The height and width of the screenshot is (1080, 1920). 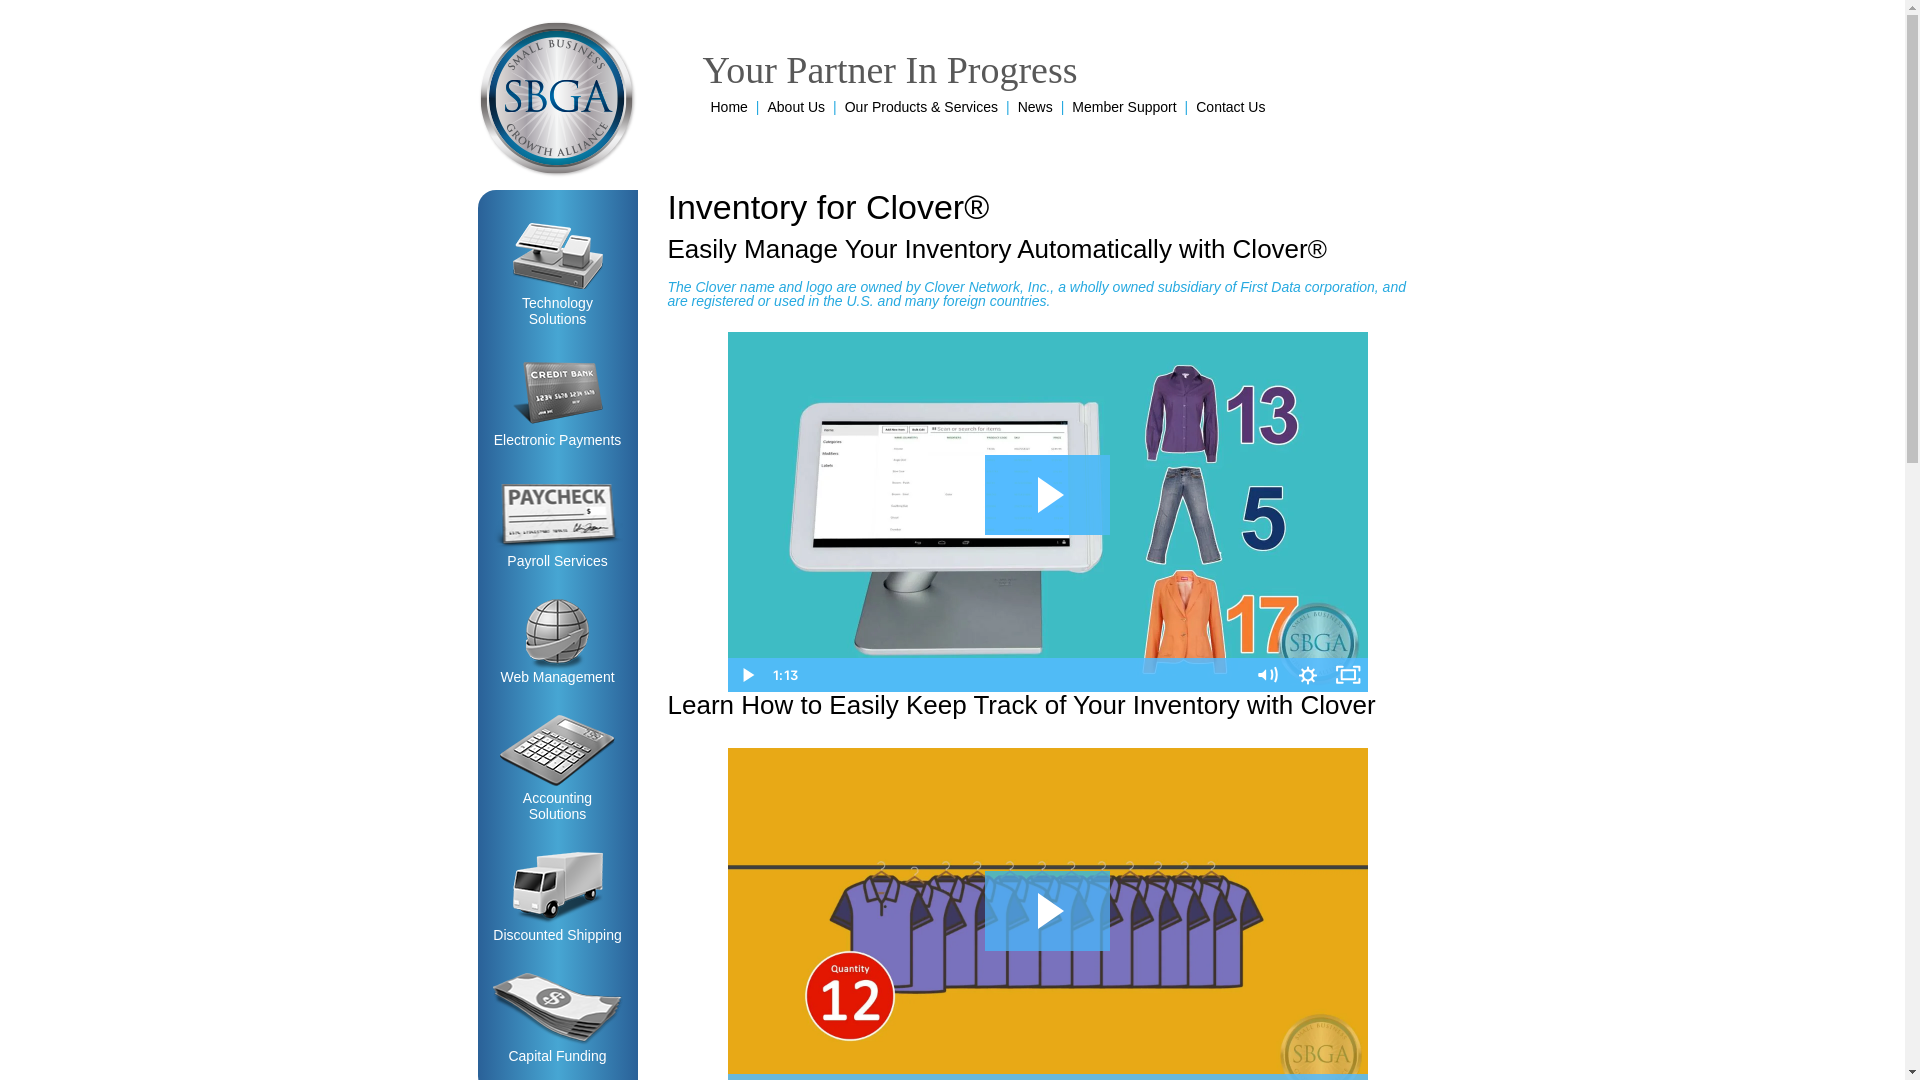 What do you see at coordinates (556, 642) in the screenshot?
I see `Web Management` at bounding box center [556, 642].